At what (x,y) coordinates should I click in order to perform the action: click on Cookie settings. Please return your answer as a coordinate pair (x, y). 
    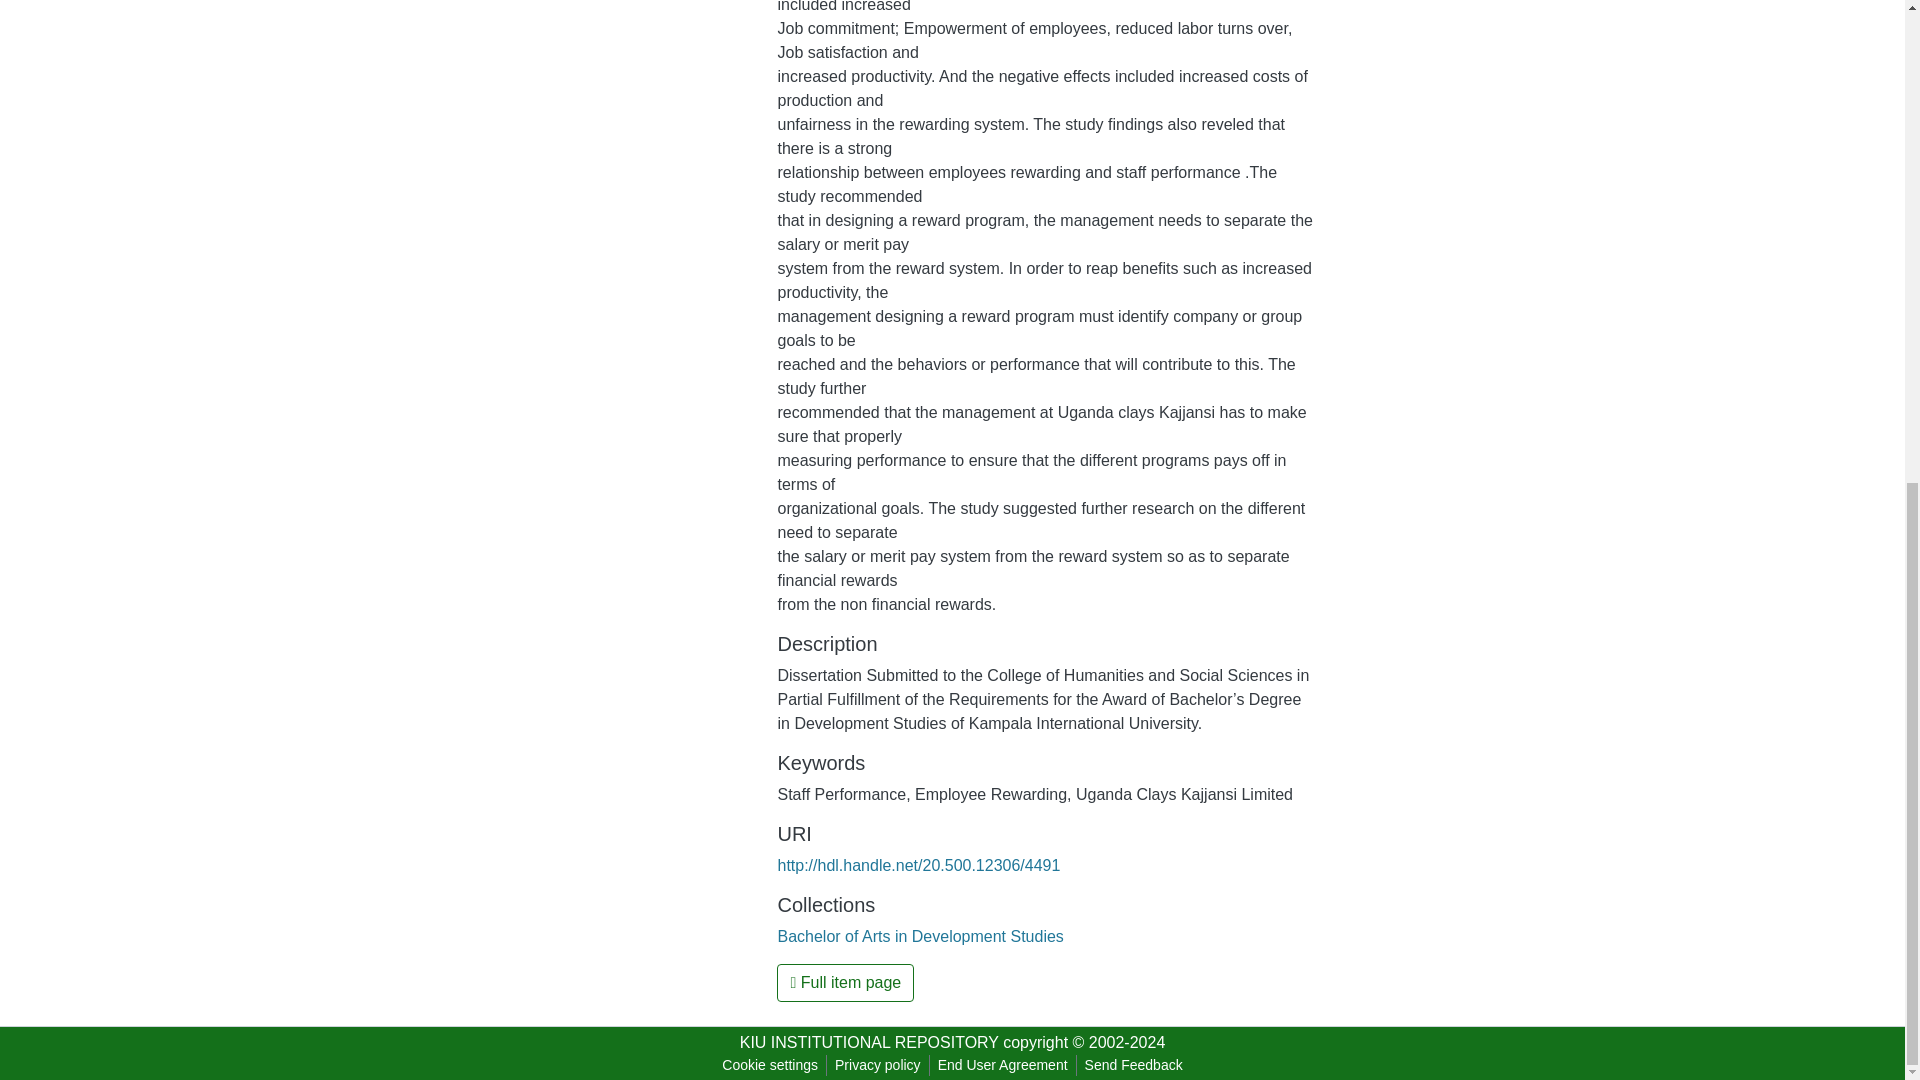
    Looking at the image, I should click on (770, 1065).